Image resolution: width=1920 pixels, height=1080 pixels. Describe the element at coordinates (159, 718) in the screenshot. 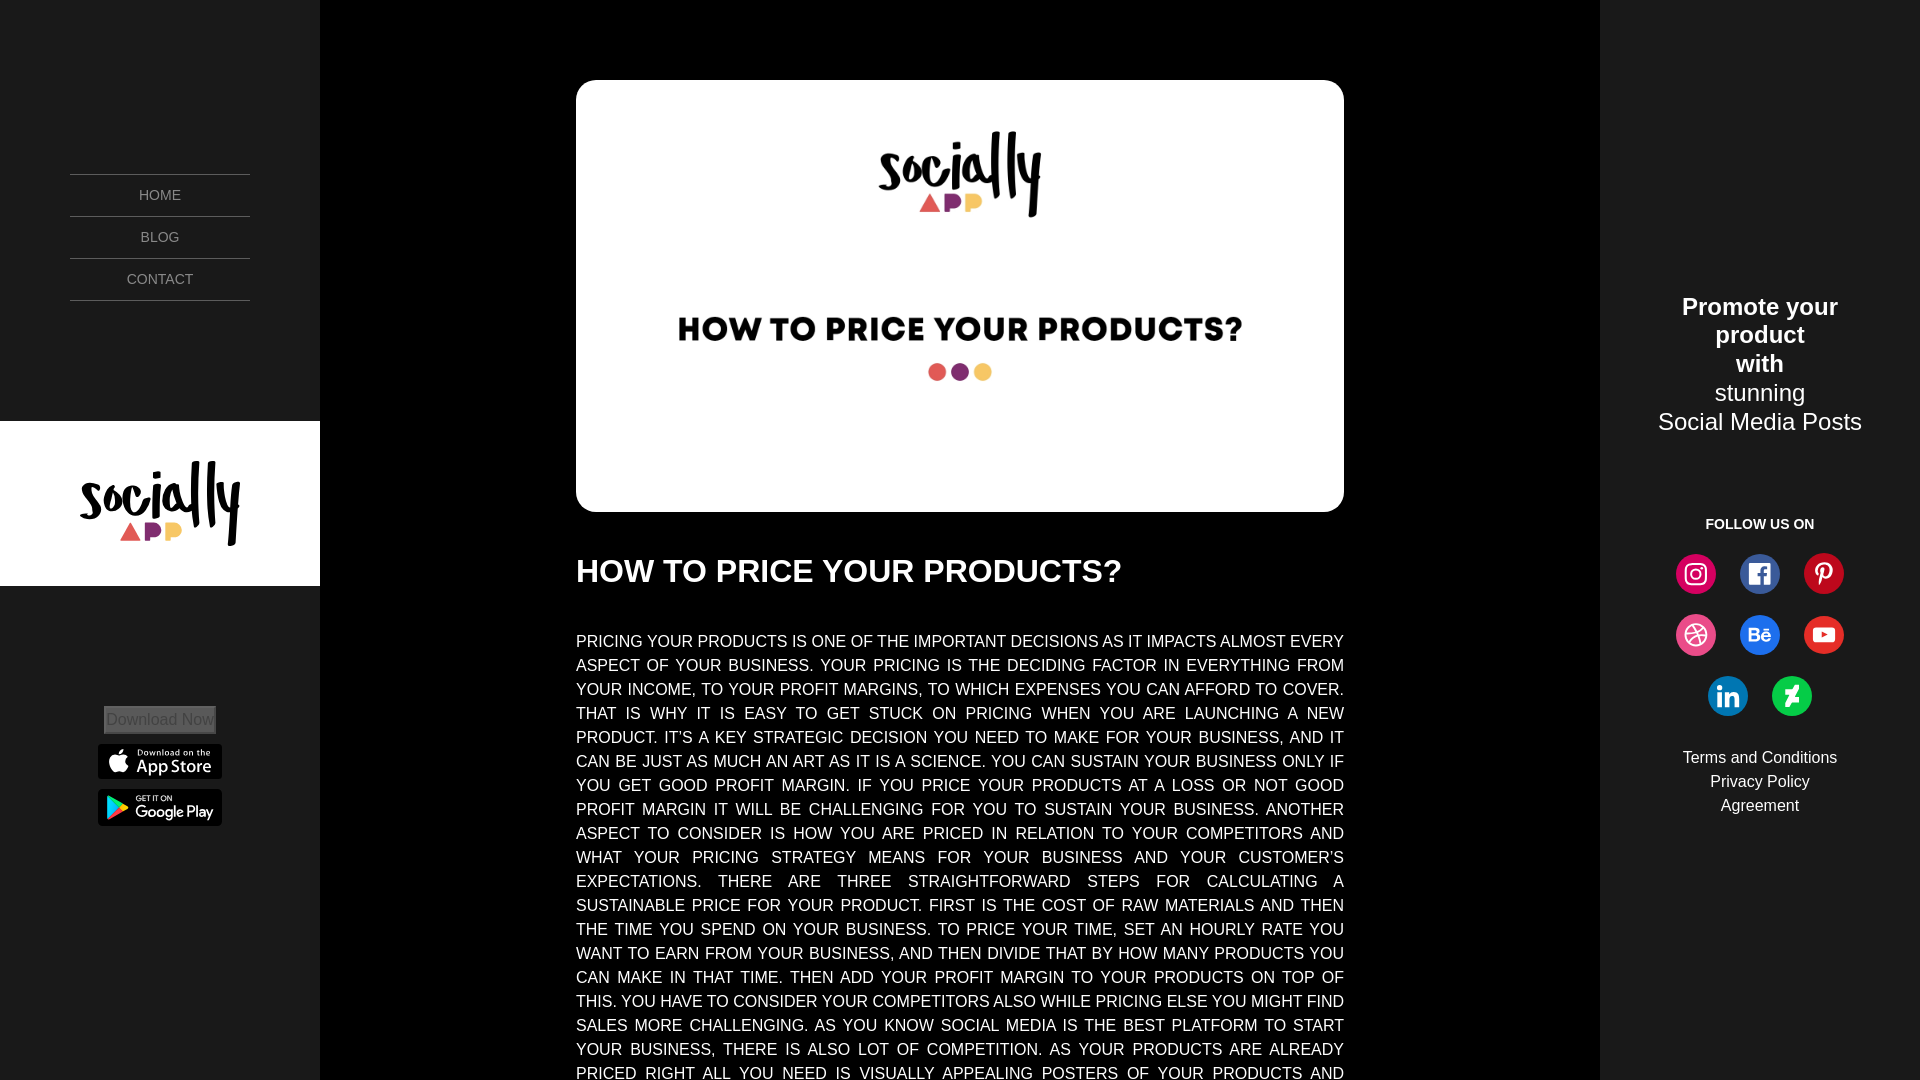

I see `Download Now` at that location.